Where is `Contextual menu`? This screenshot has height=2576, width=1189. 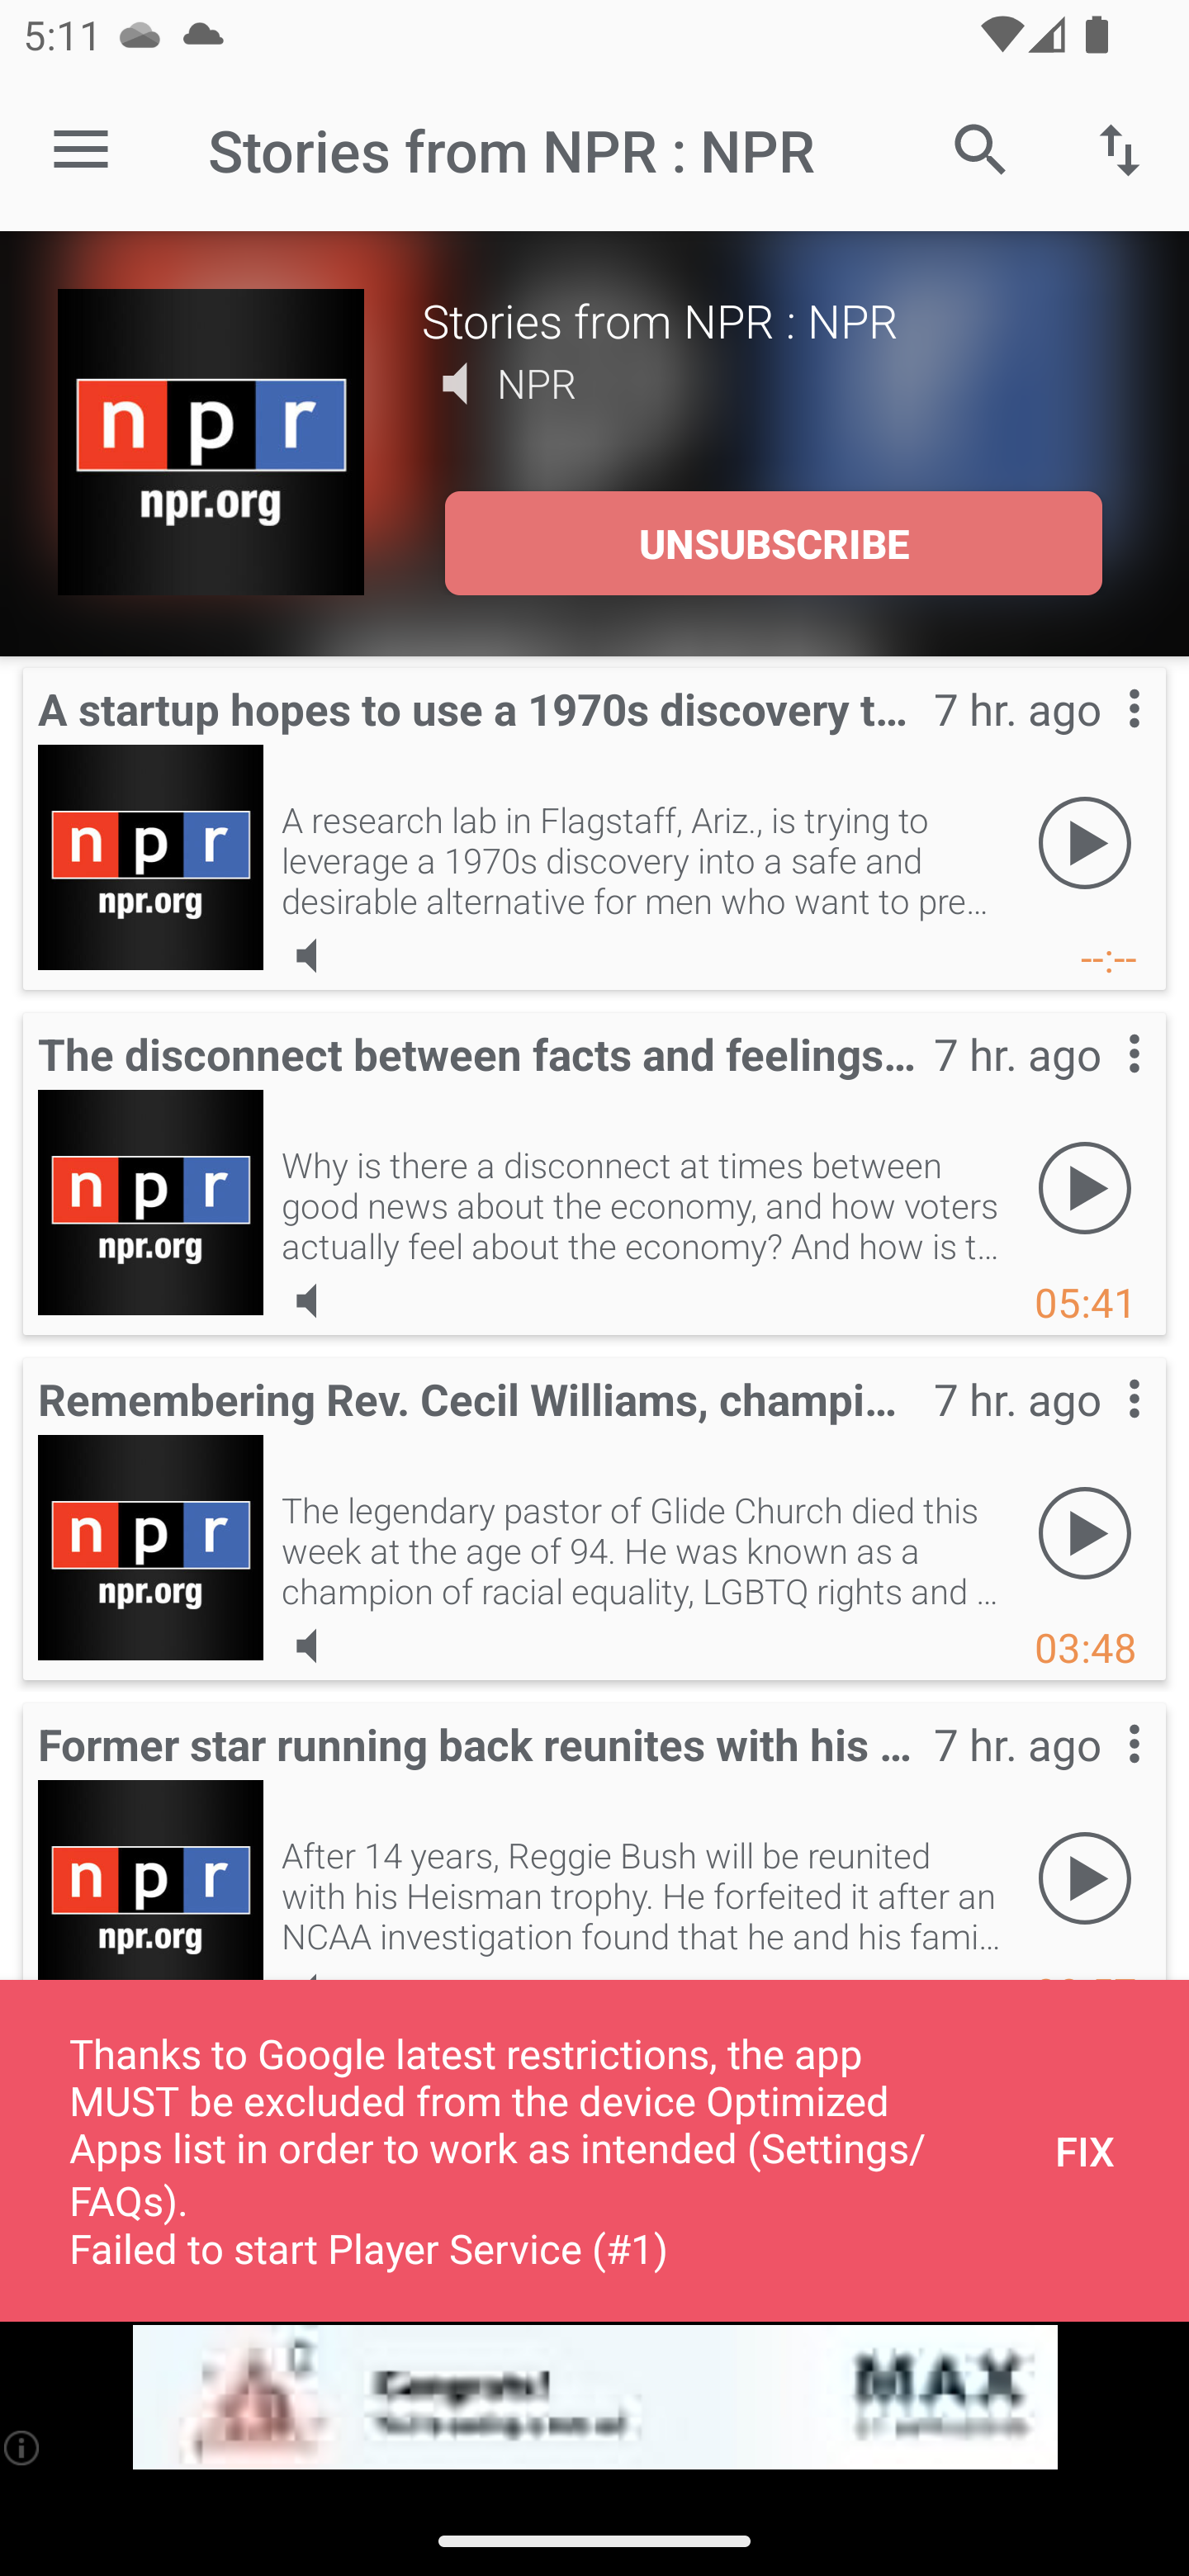
Contextual menu is located at coordinates (1098, 1775).